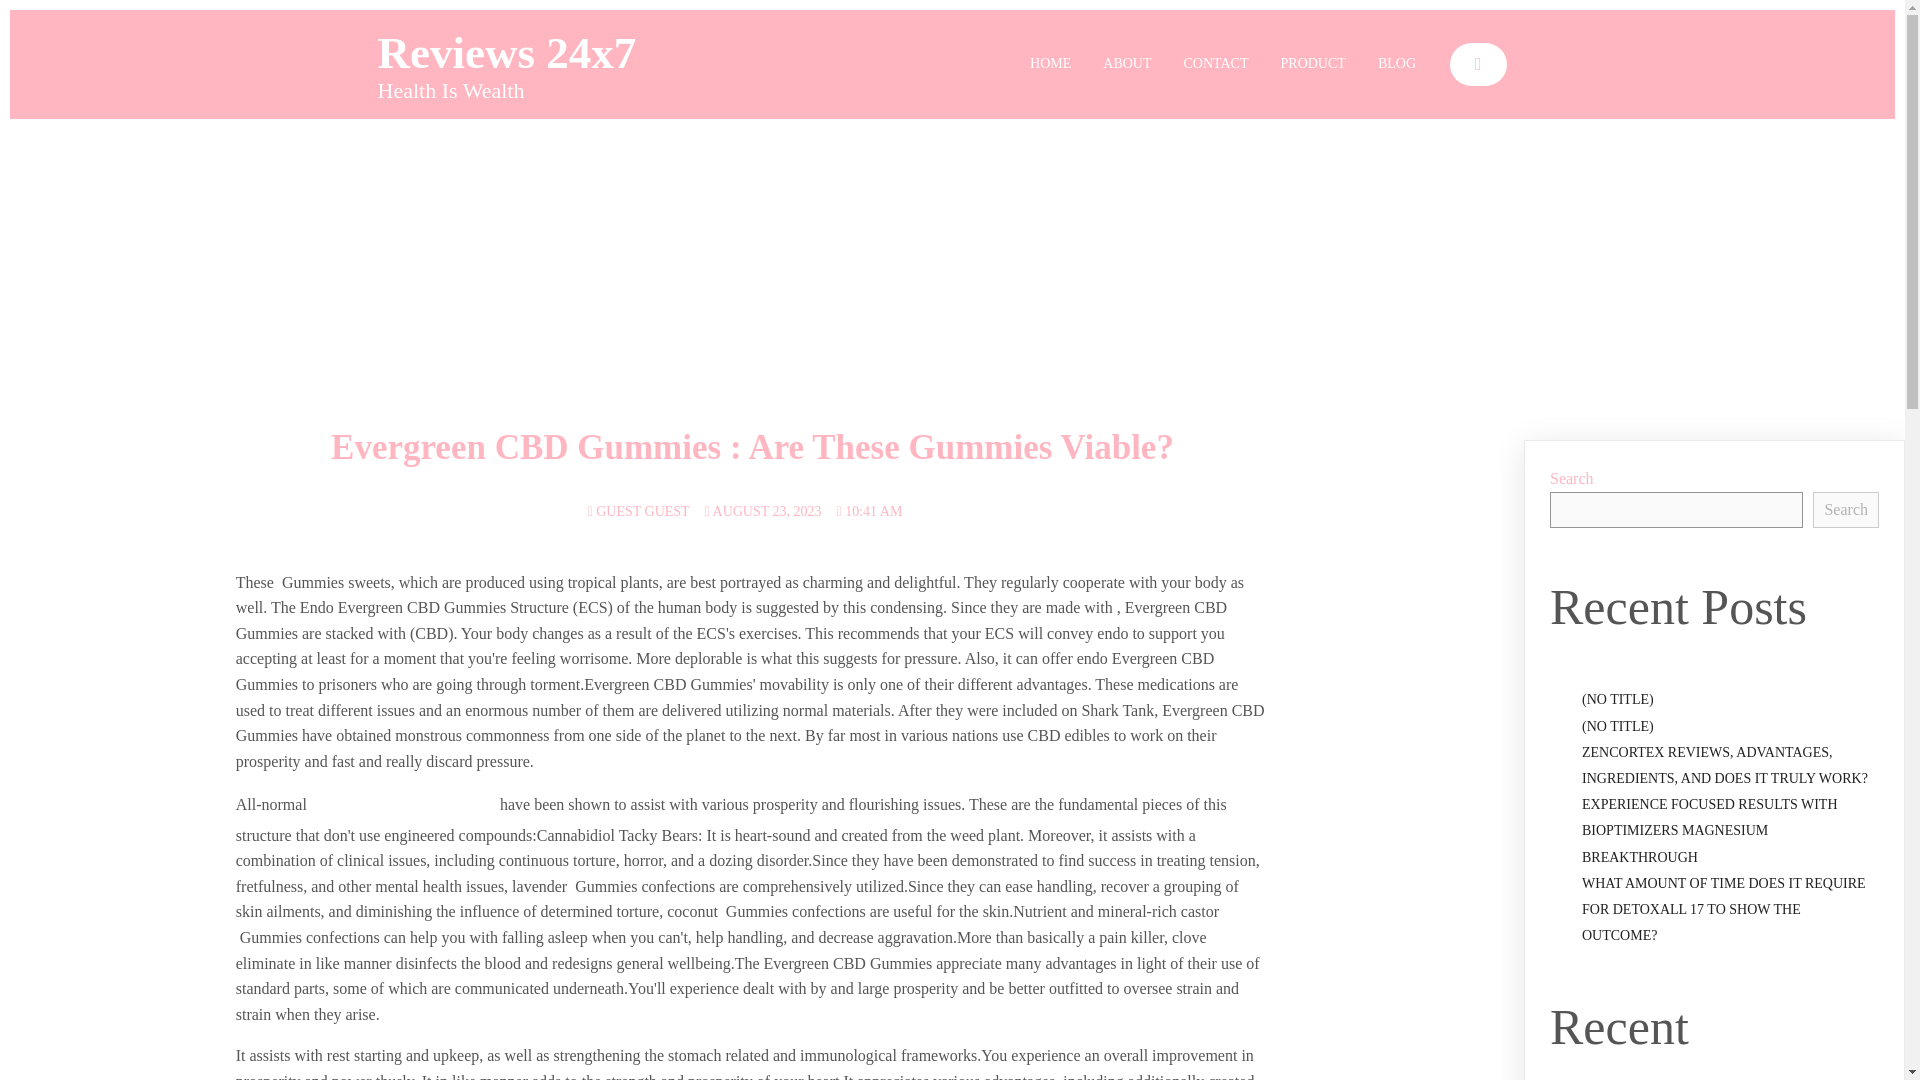  I want to click on GUEST GUEST, so click(638, 512).